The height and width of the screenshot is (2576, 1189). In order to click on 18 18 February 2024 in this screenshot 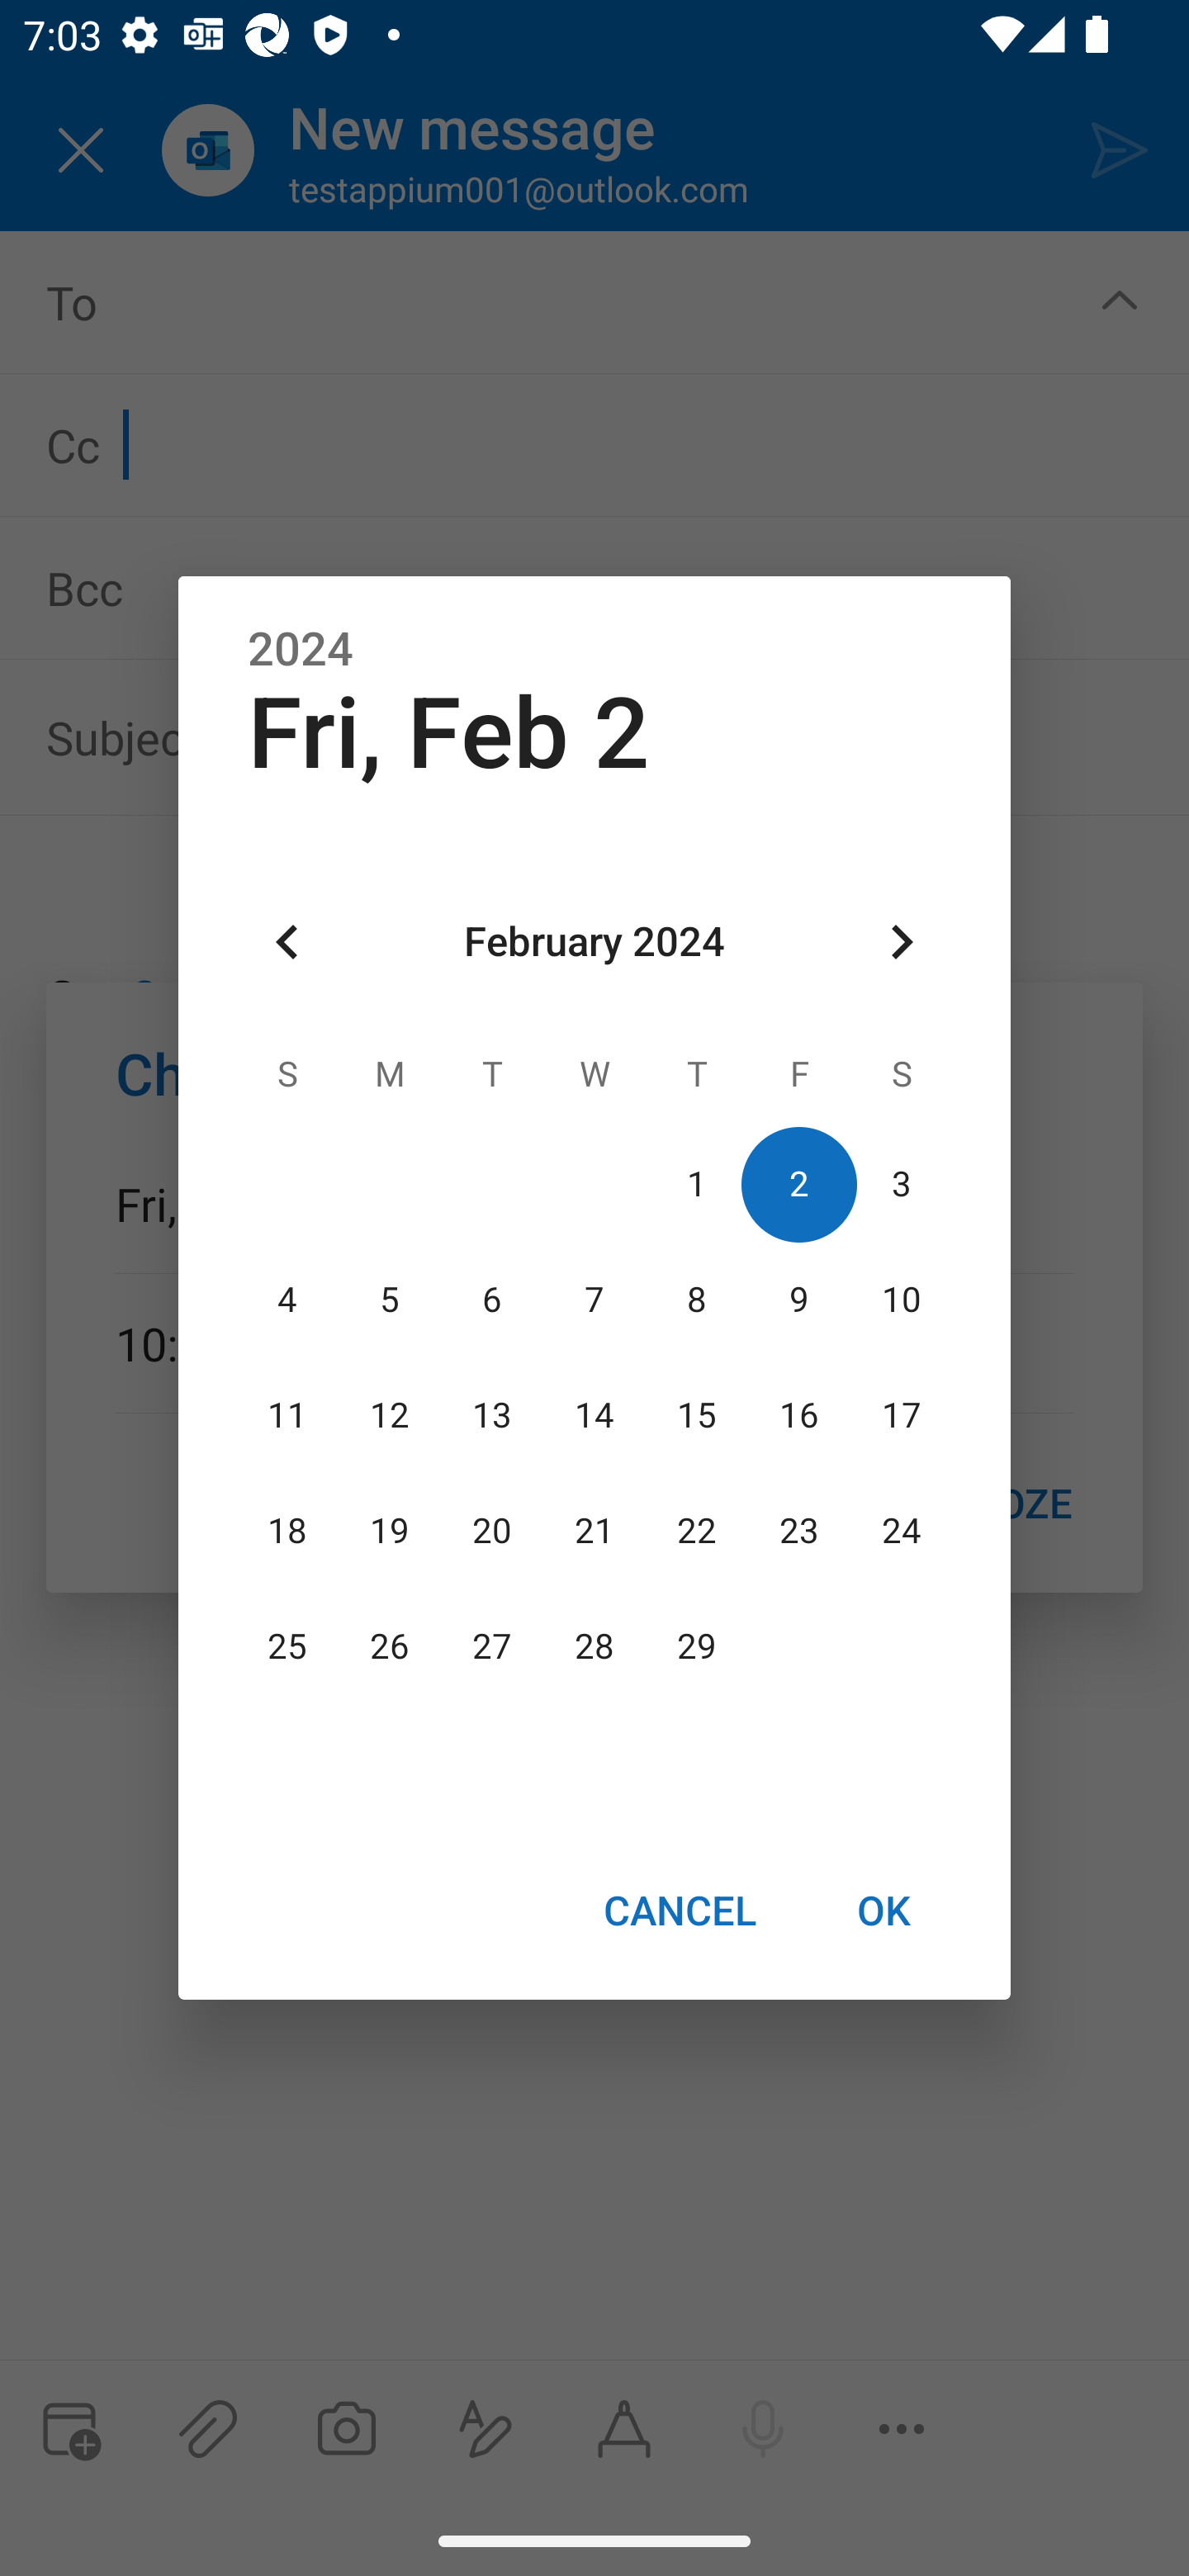, I will do `click(287, 1531)`.